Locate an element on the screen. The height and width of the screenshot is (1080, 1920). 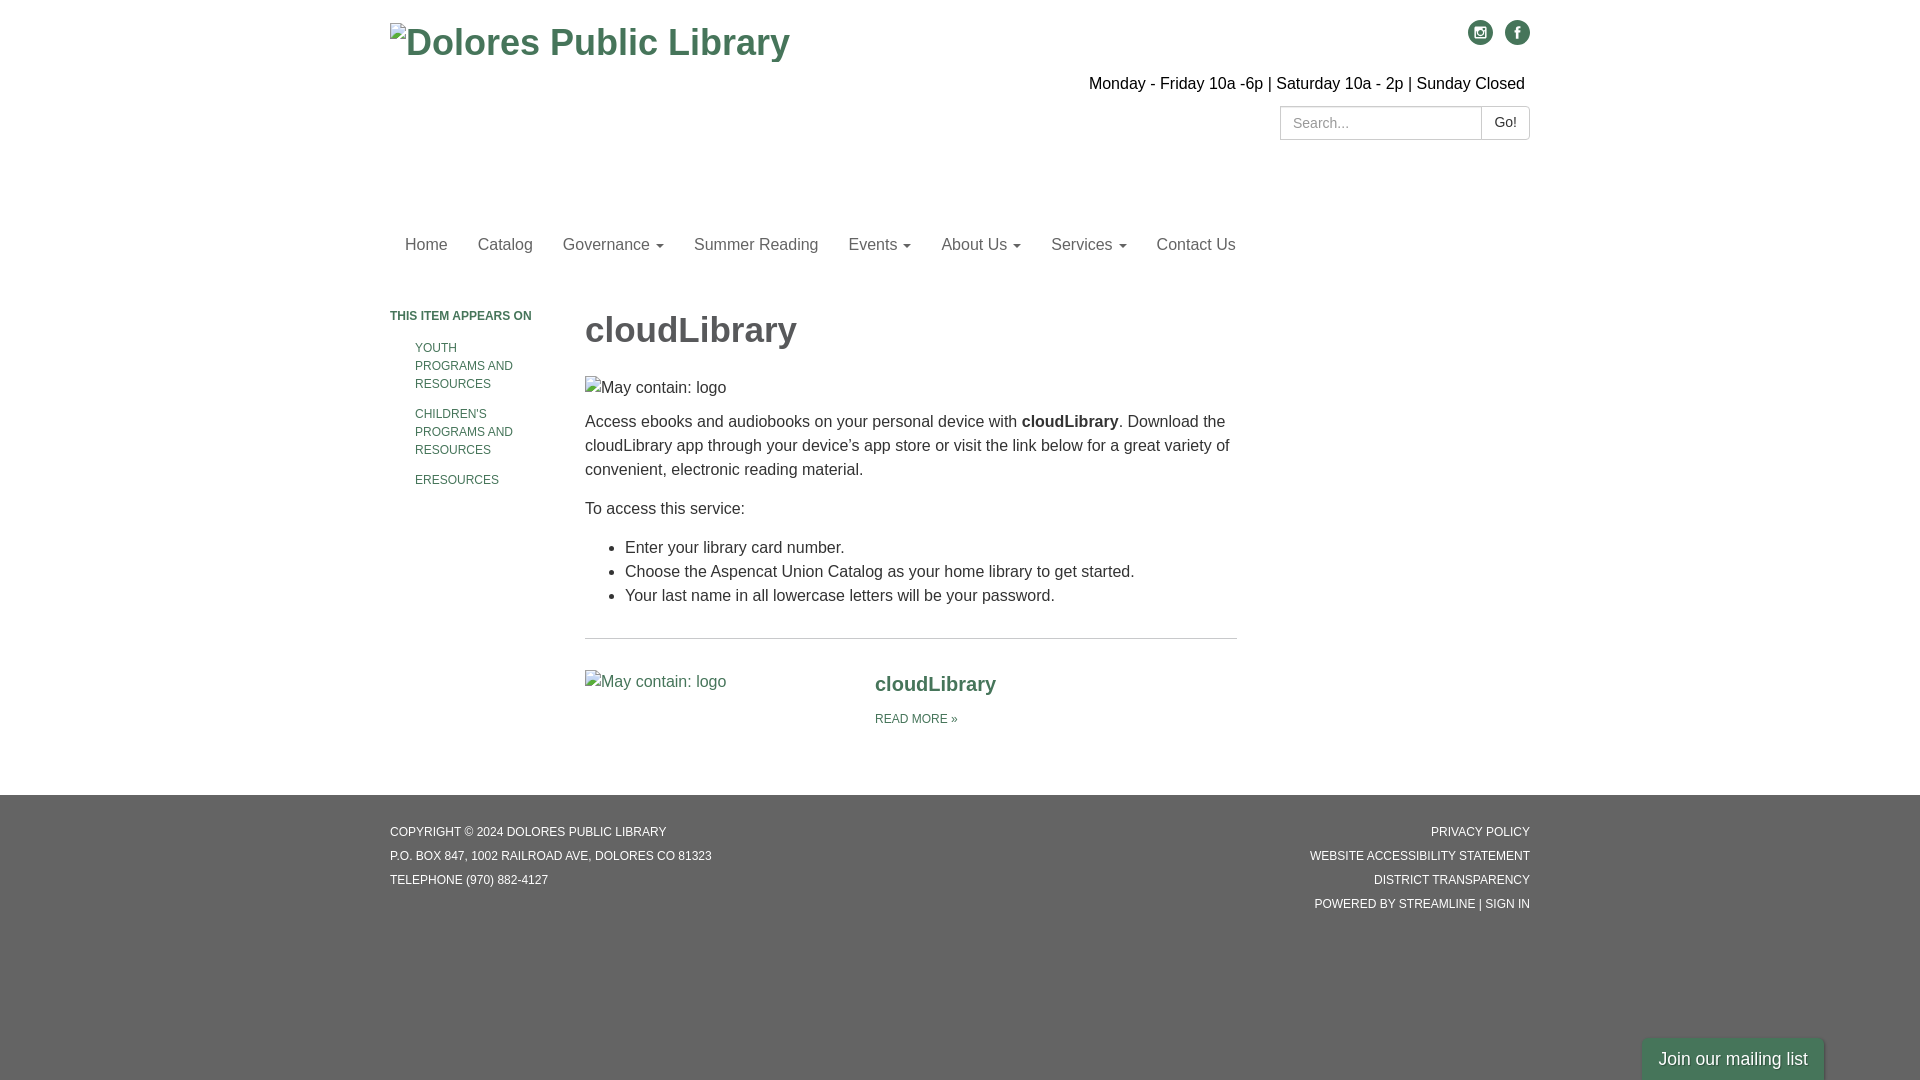
Governance is located at coordinates (613, 245).